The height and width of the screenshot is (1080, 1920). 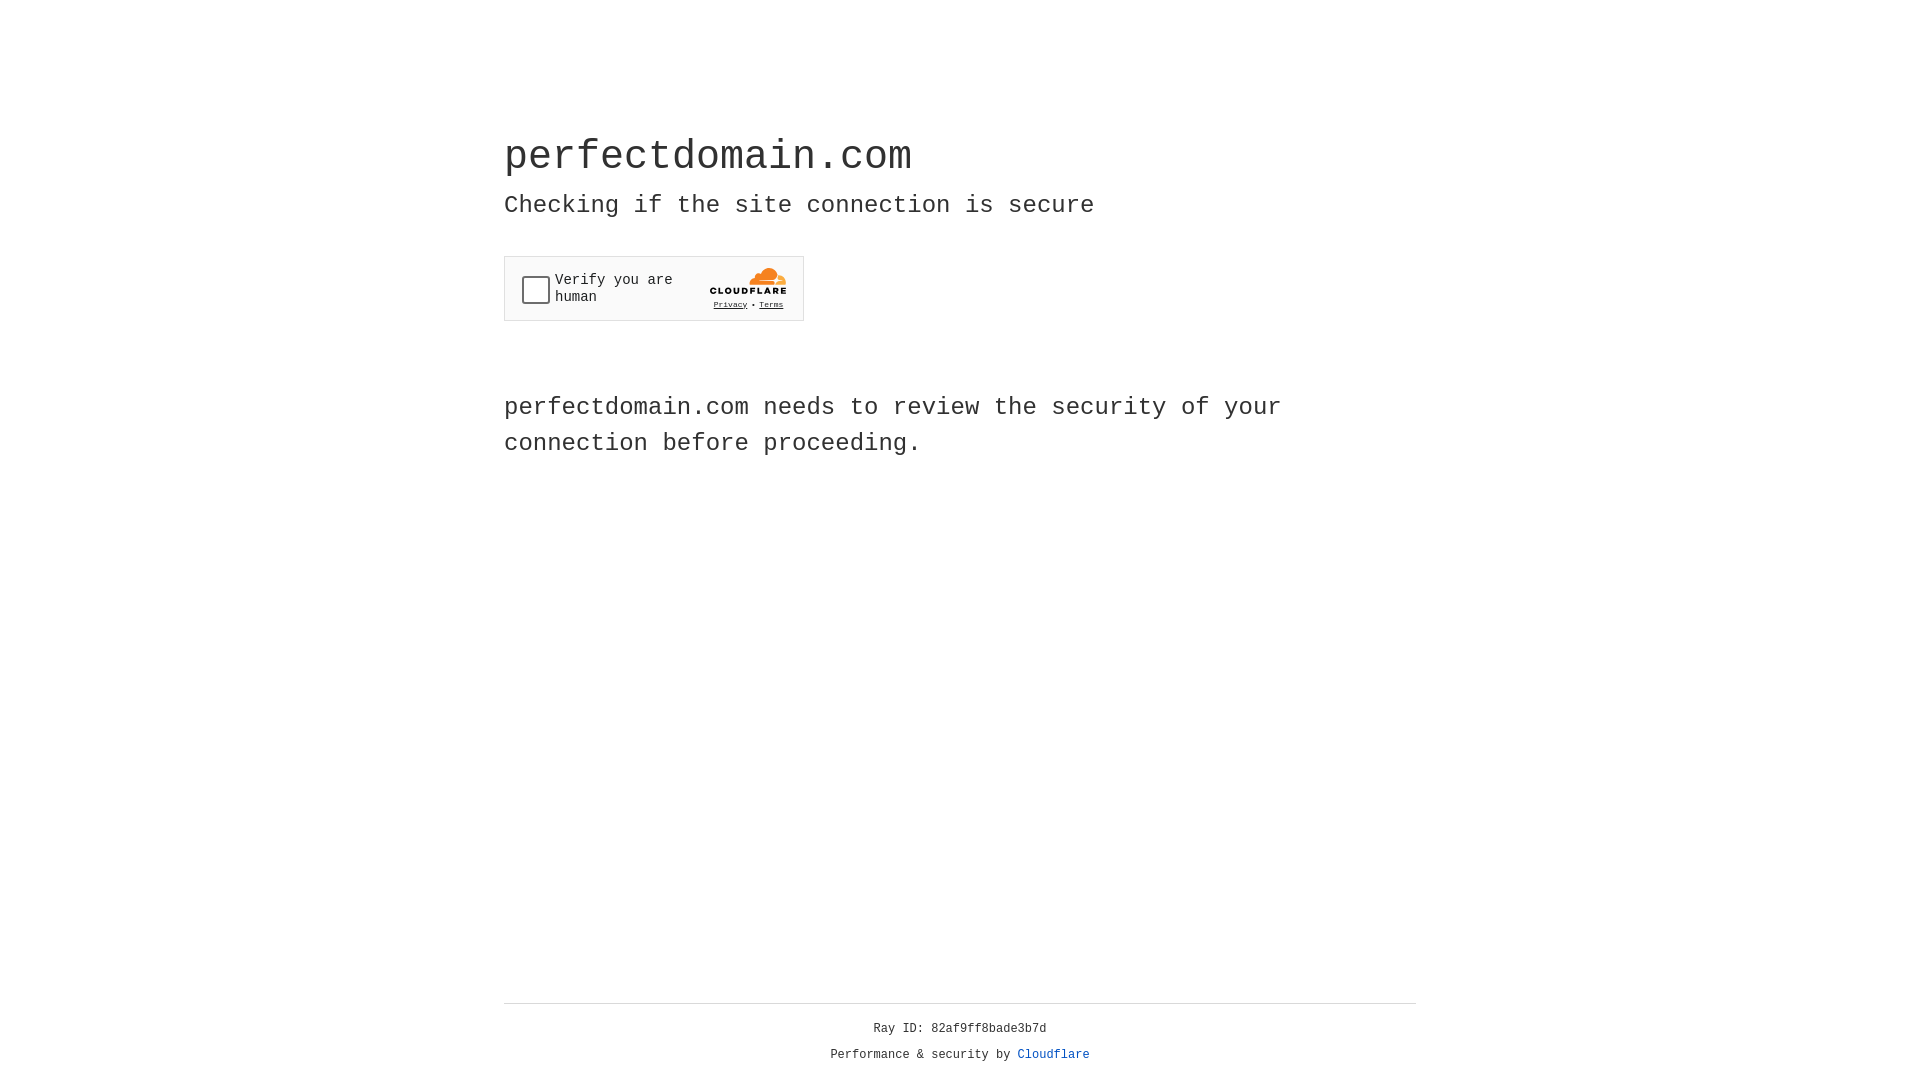 I want to click on Widget containing a Cloudflare security challenge, so click(x=654, y=288).